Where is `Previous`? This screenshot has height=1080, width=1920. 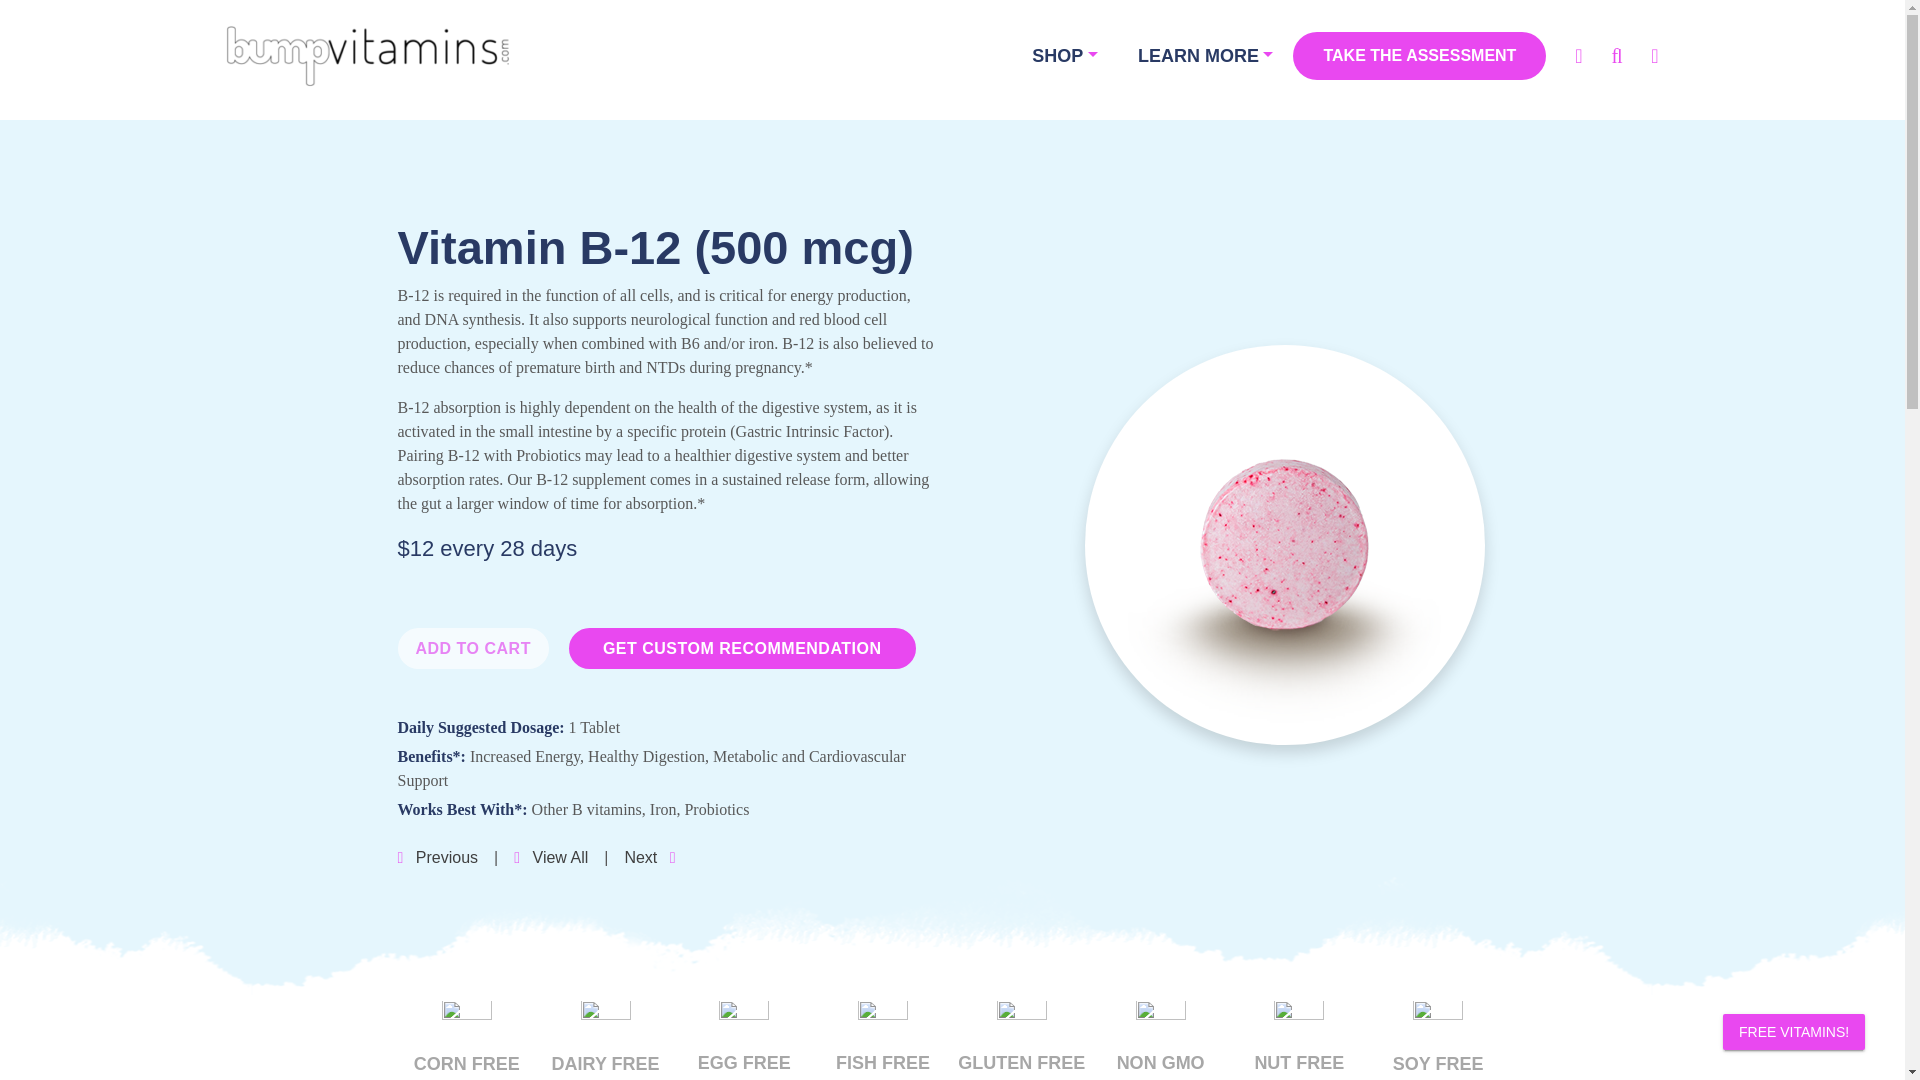 Previous is located at coordinates (438, 857).